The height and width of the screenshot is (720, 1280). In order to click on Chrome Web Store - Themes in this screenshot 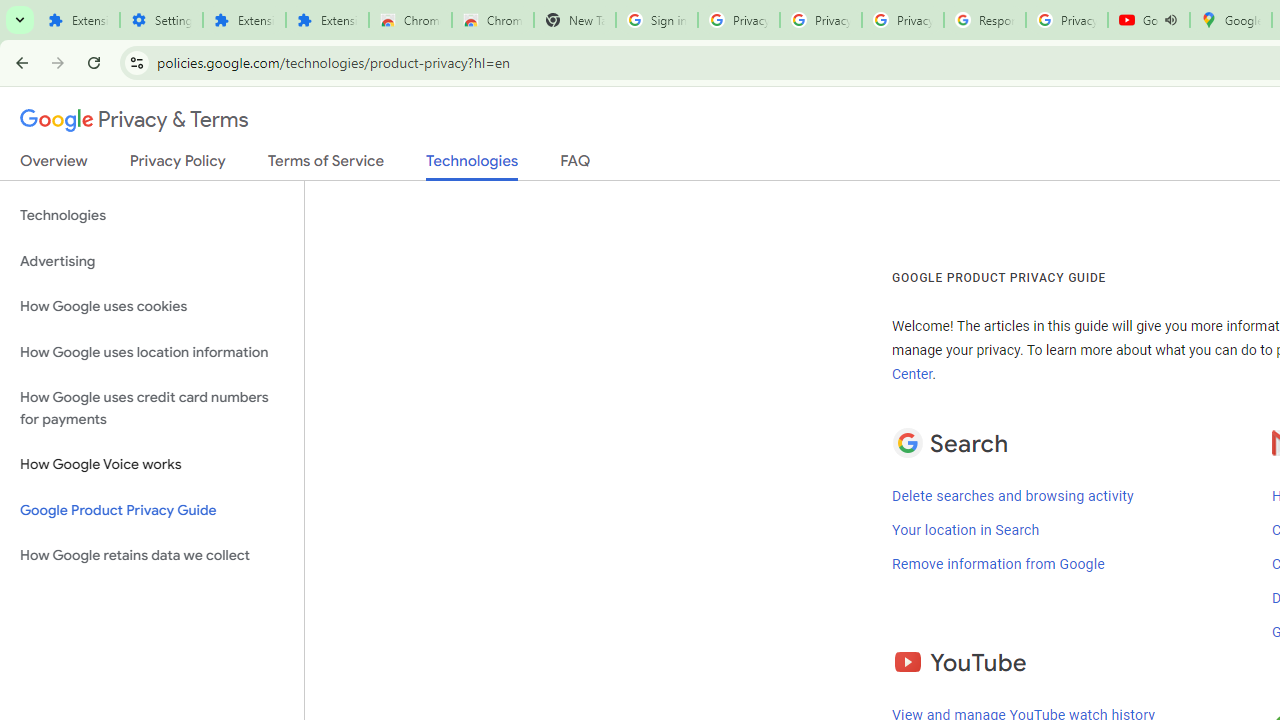, I will do `click(492, 20)`.